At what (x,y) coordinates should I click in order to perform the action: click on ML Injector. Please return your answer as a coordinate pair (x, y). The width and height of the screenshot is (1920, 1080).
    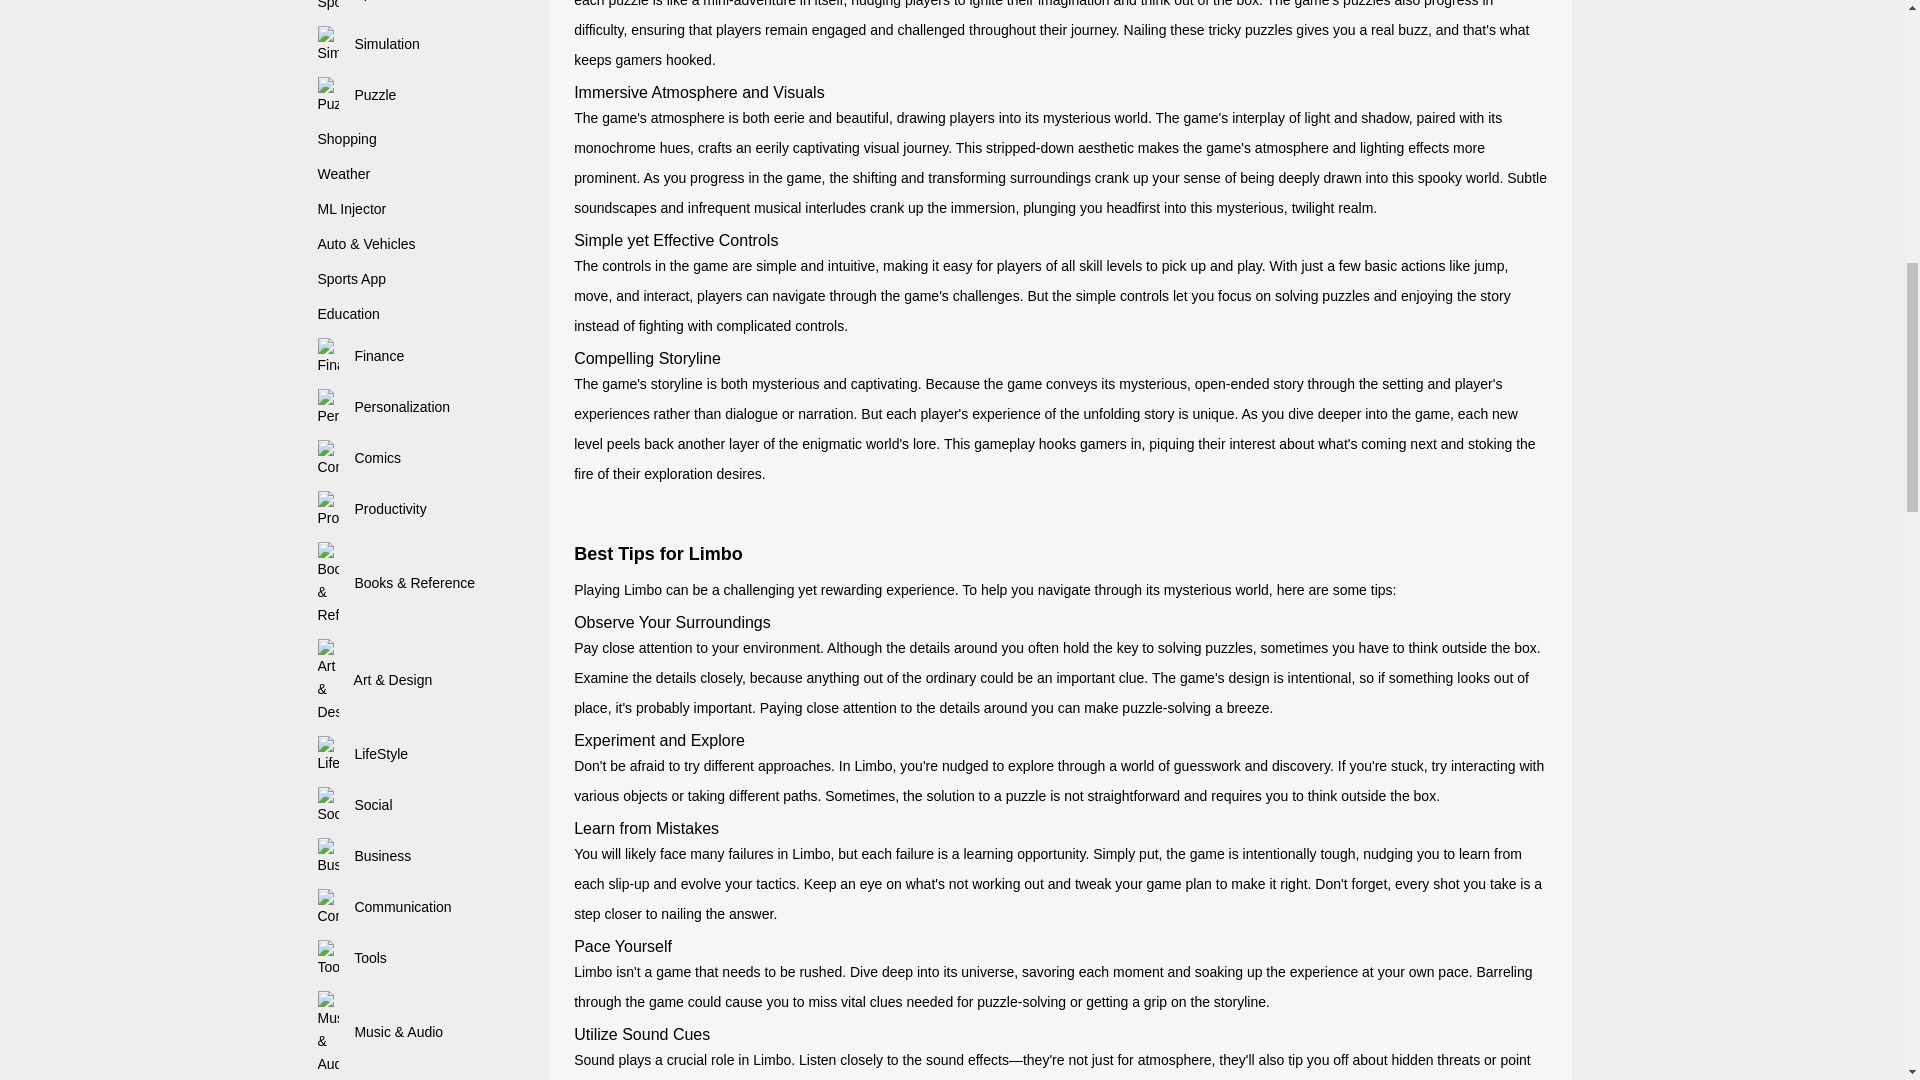
    Looking at the image, I should click on (352, 208).